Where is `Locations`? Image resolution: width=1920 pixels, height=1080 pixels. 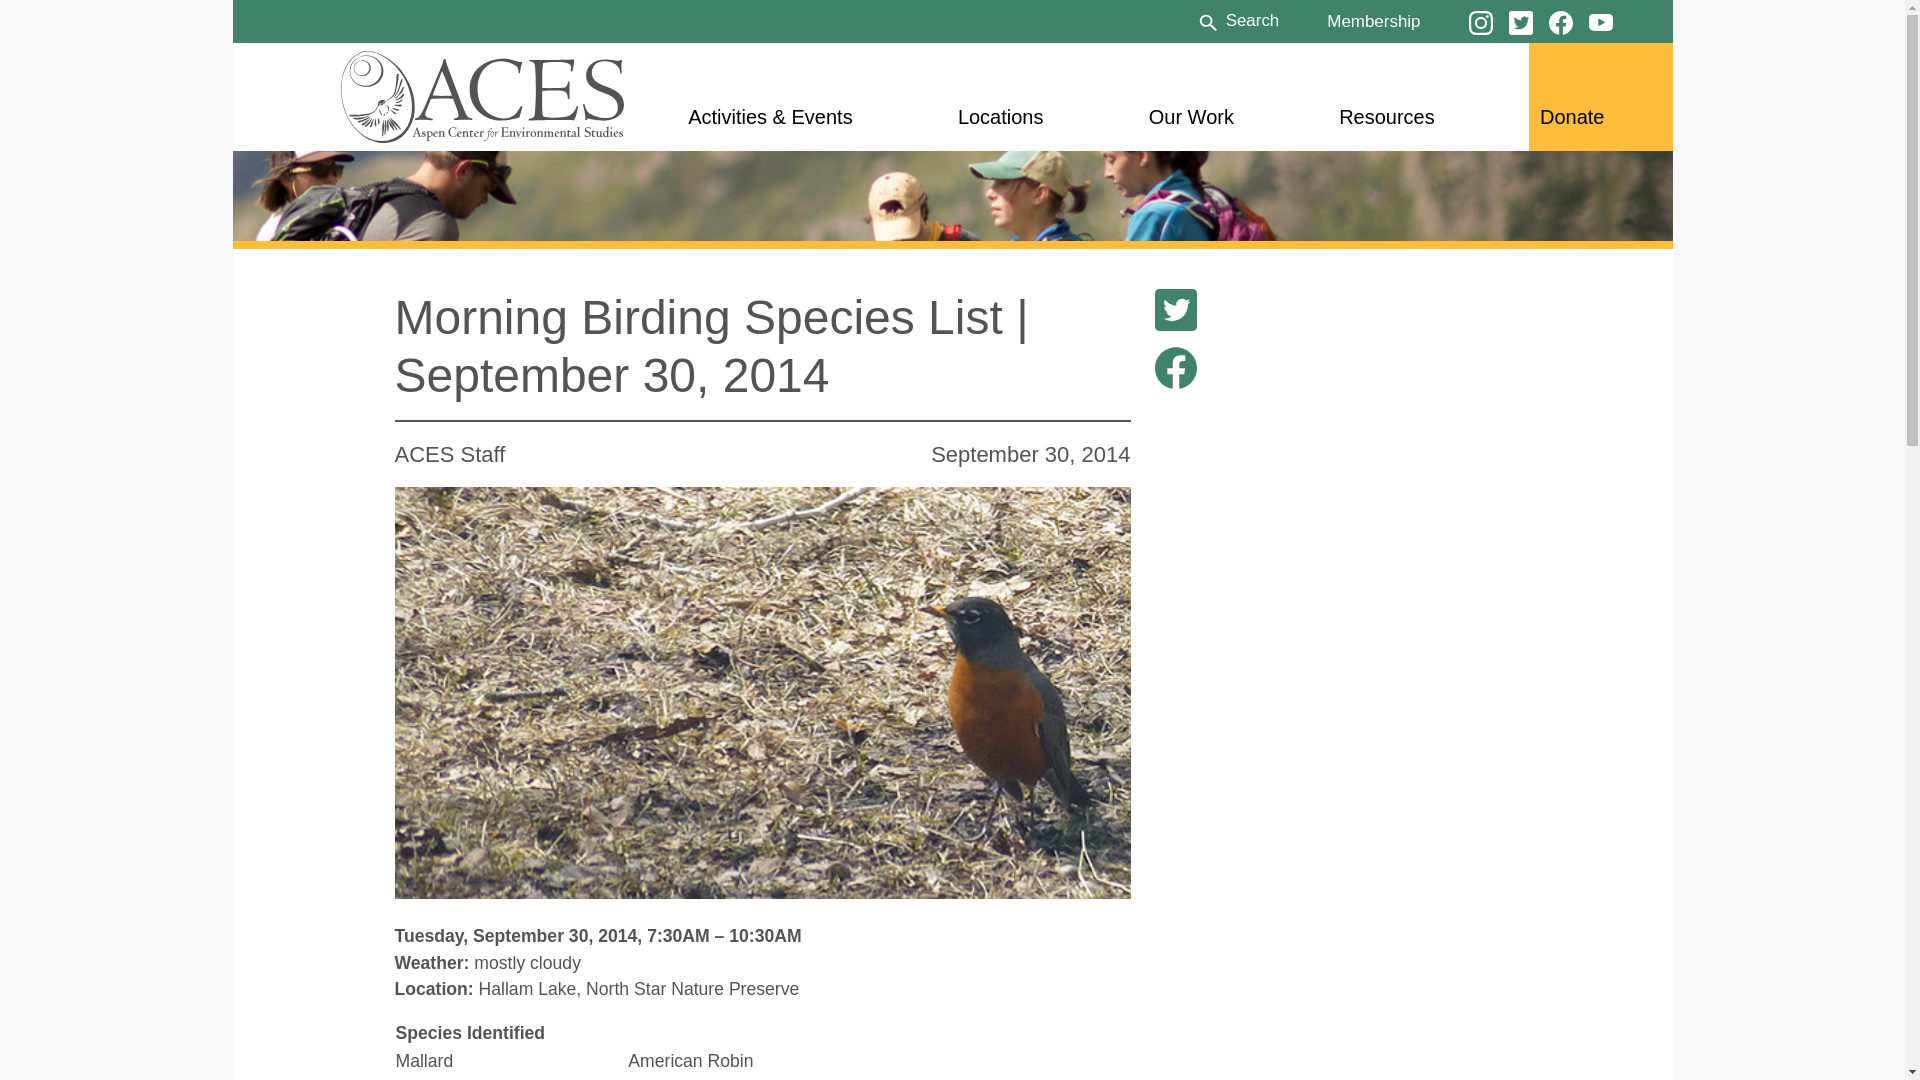 Locations is located at coordinates (1001, 116).